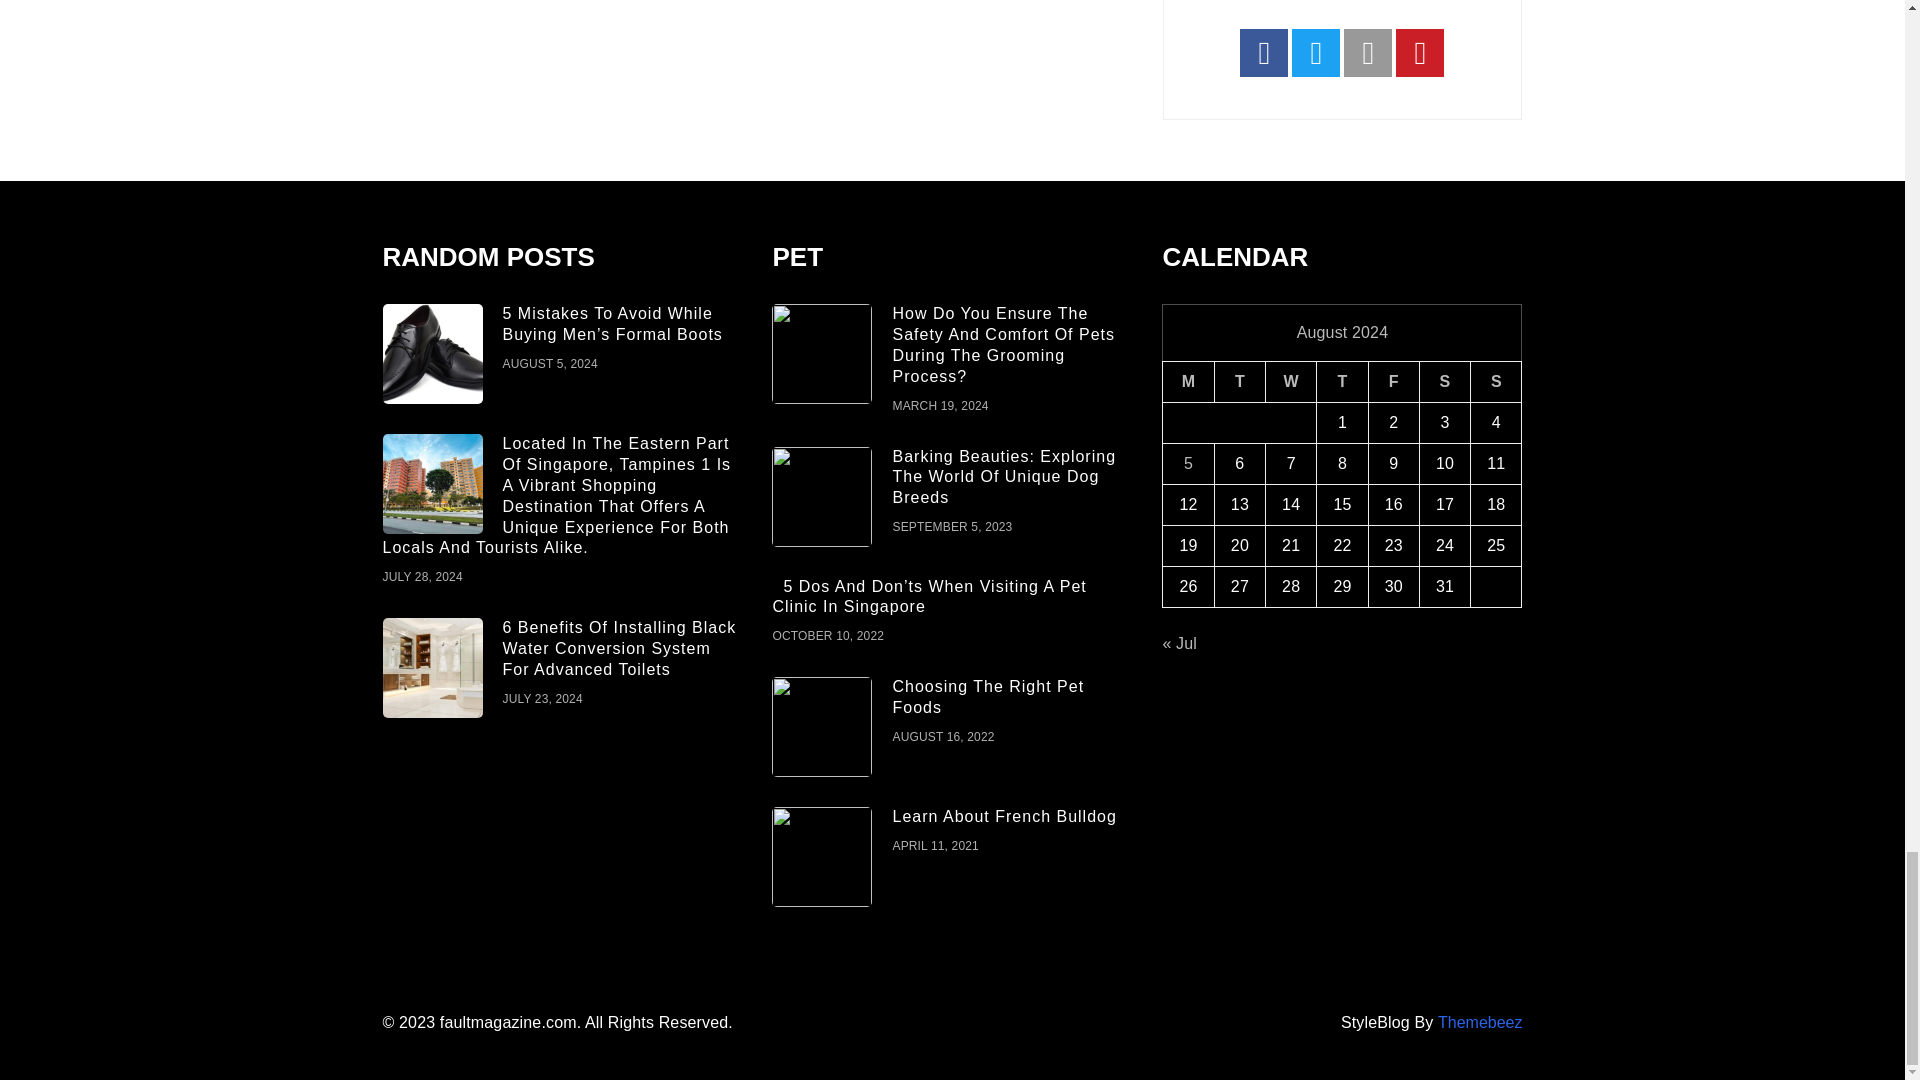  What do you see at coordinates (1496, 382) in the screenshot?
I see `Sunday` at bounding box center [1496, 382].